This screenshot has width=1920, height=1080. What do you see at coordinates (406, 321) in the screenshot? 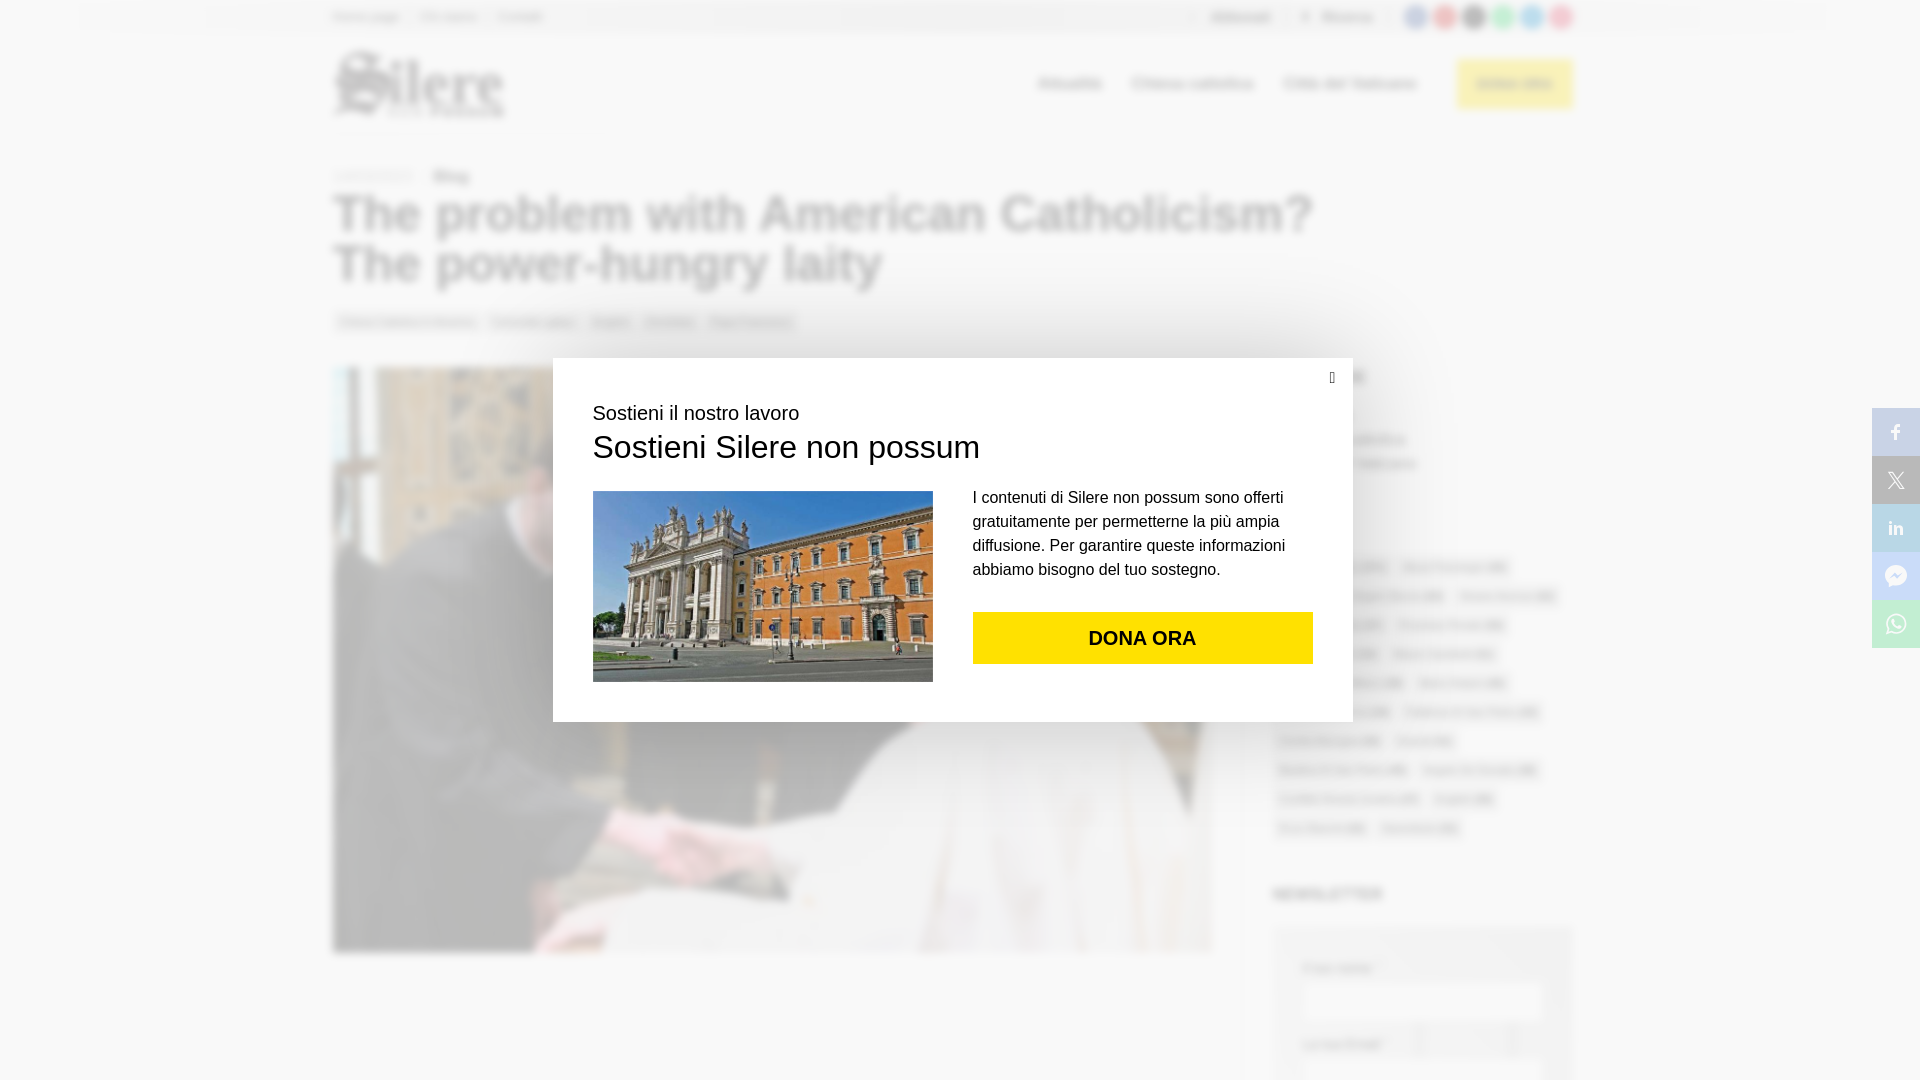
I see `Chiesa Cattolica In America` at bounding box center [406, 321].